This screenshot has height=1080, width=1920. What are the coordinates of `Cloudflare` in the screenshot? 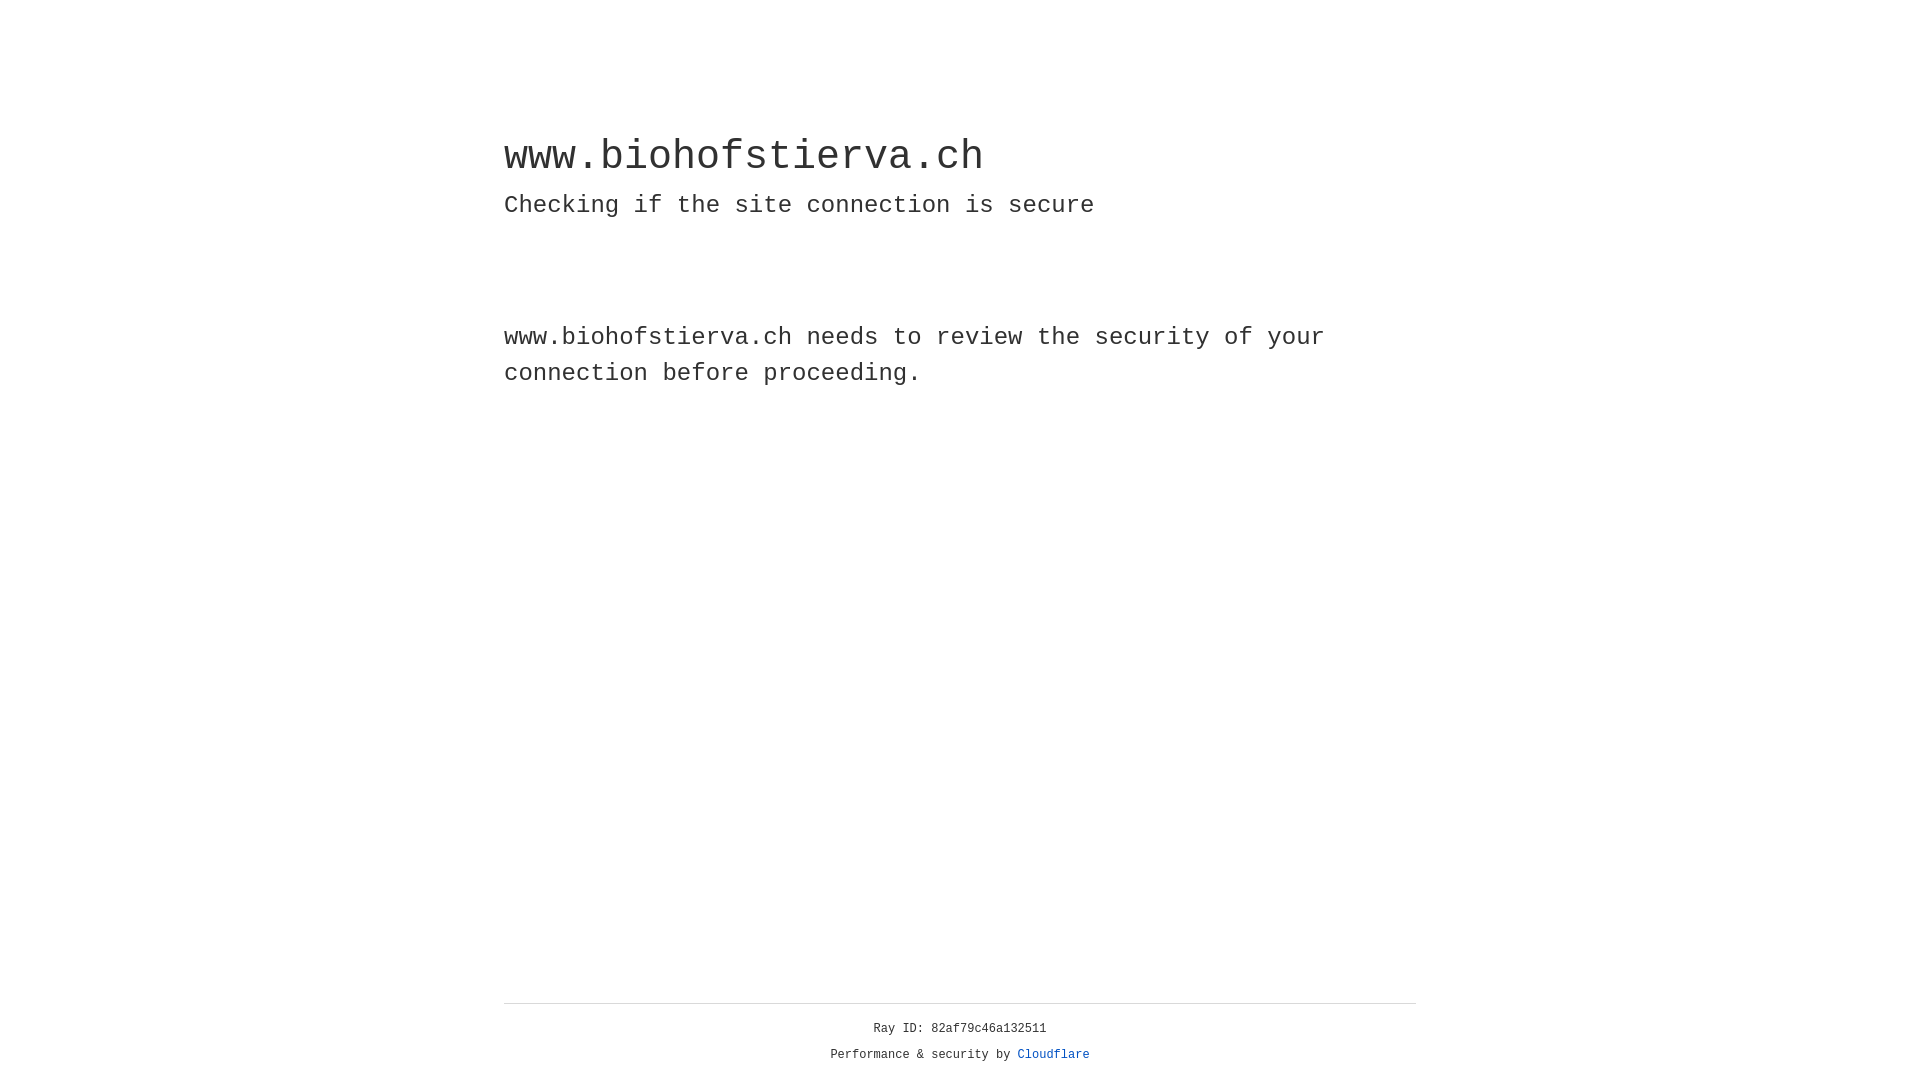 It's located at (1054, 1055).